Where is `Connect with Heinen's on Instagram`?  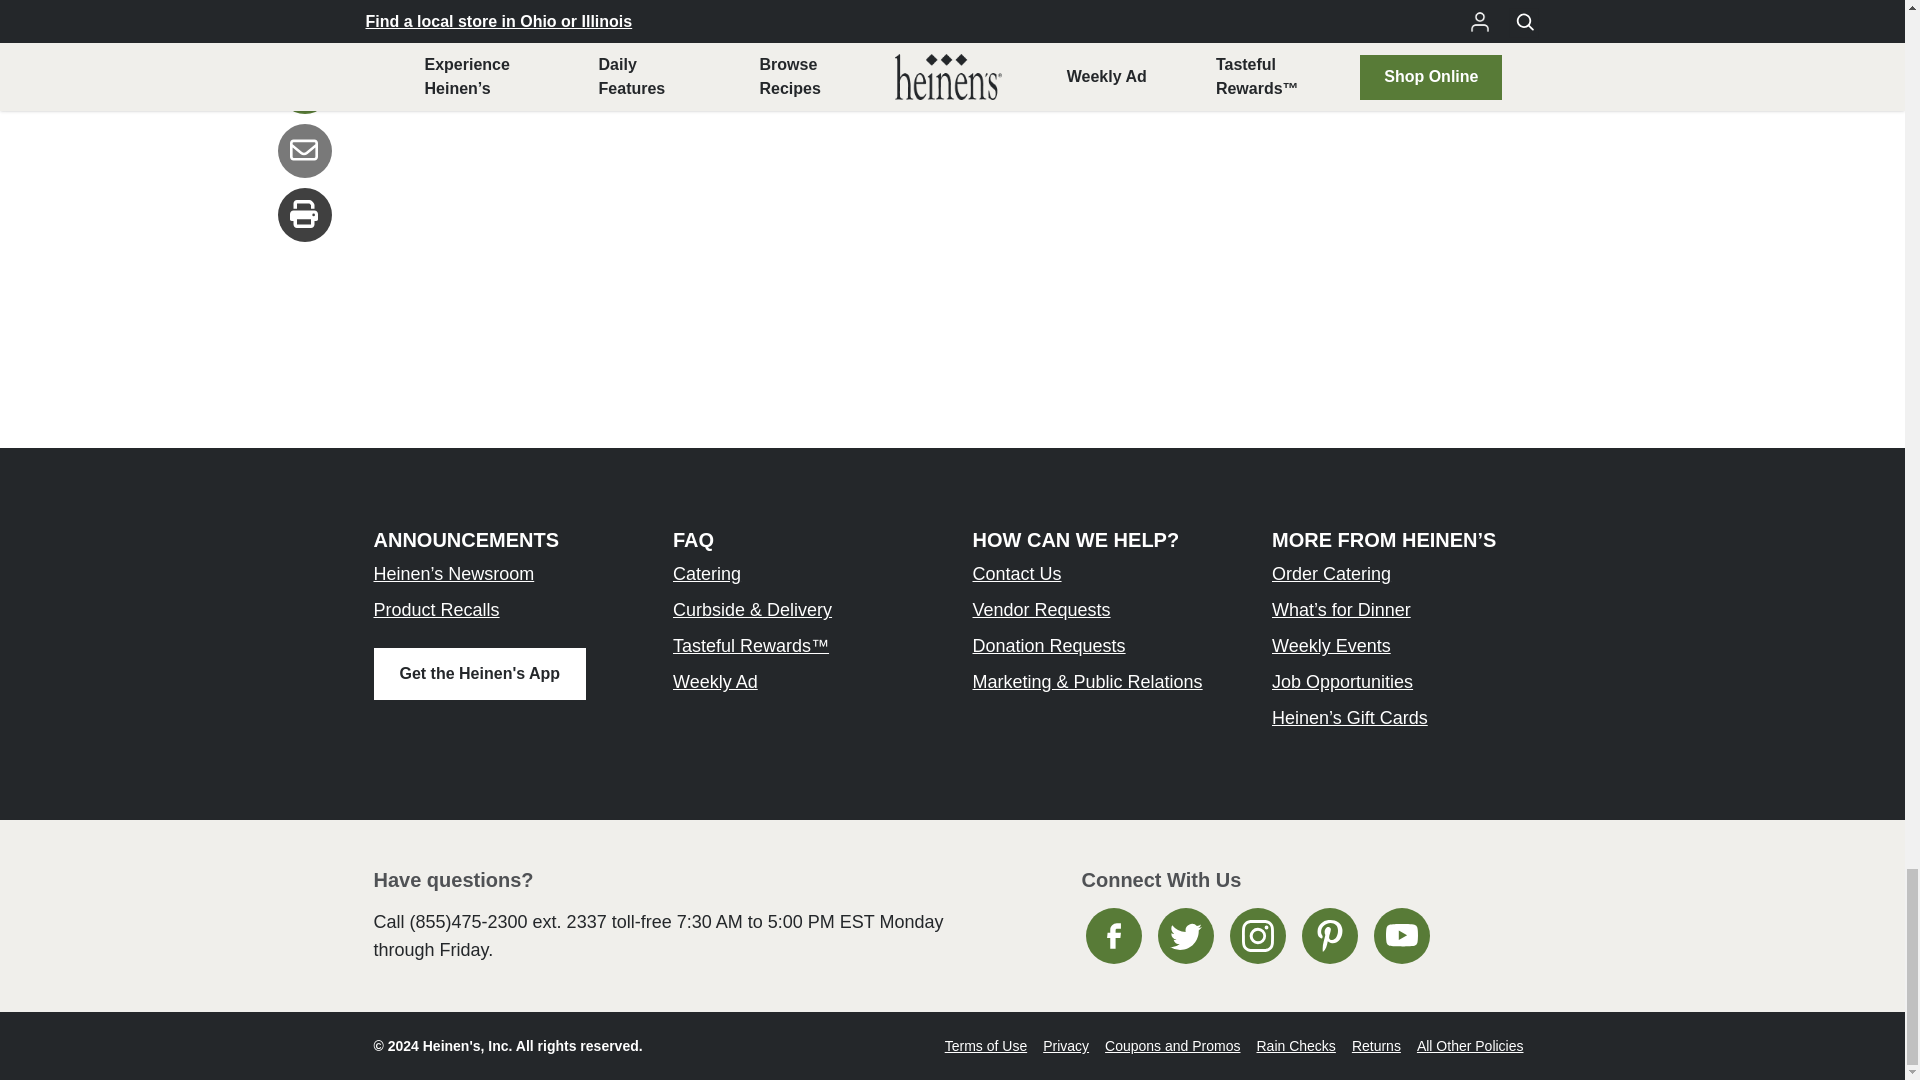
Connect with Heinen's on Instagram is located at coordinates (1258, 936).